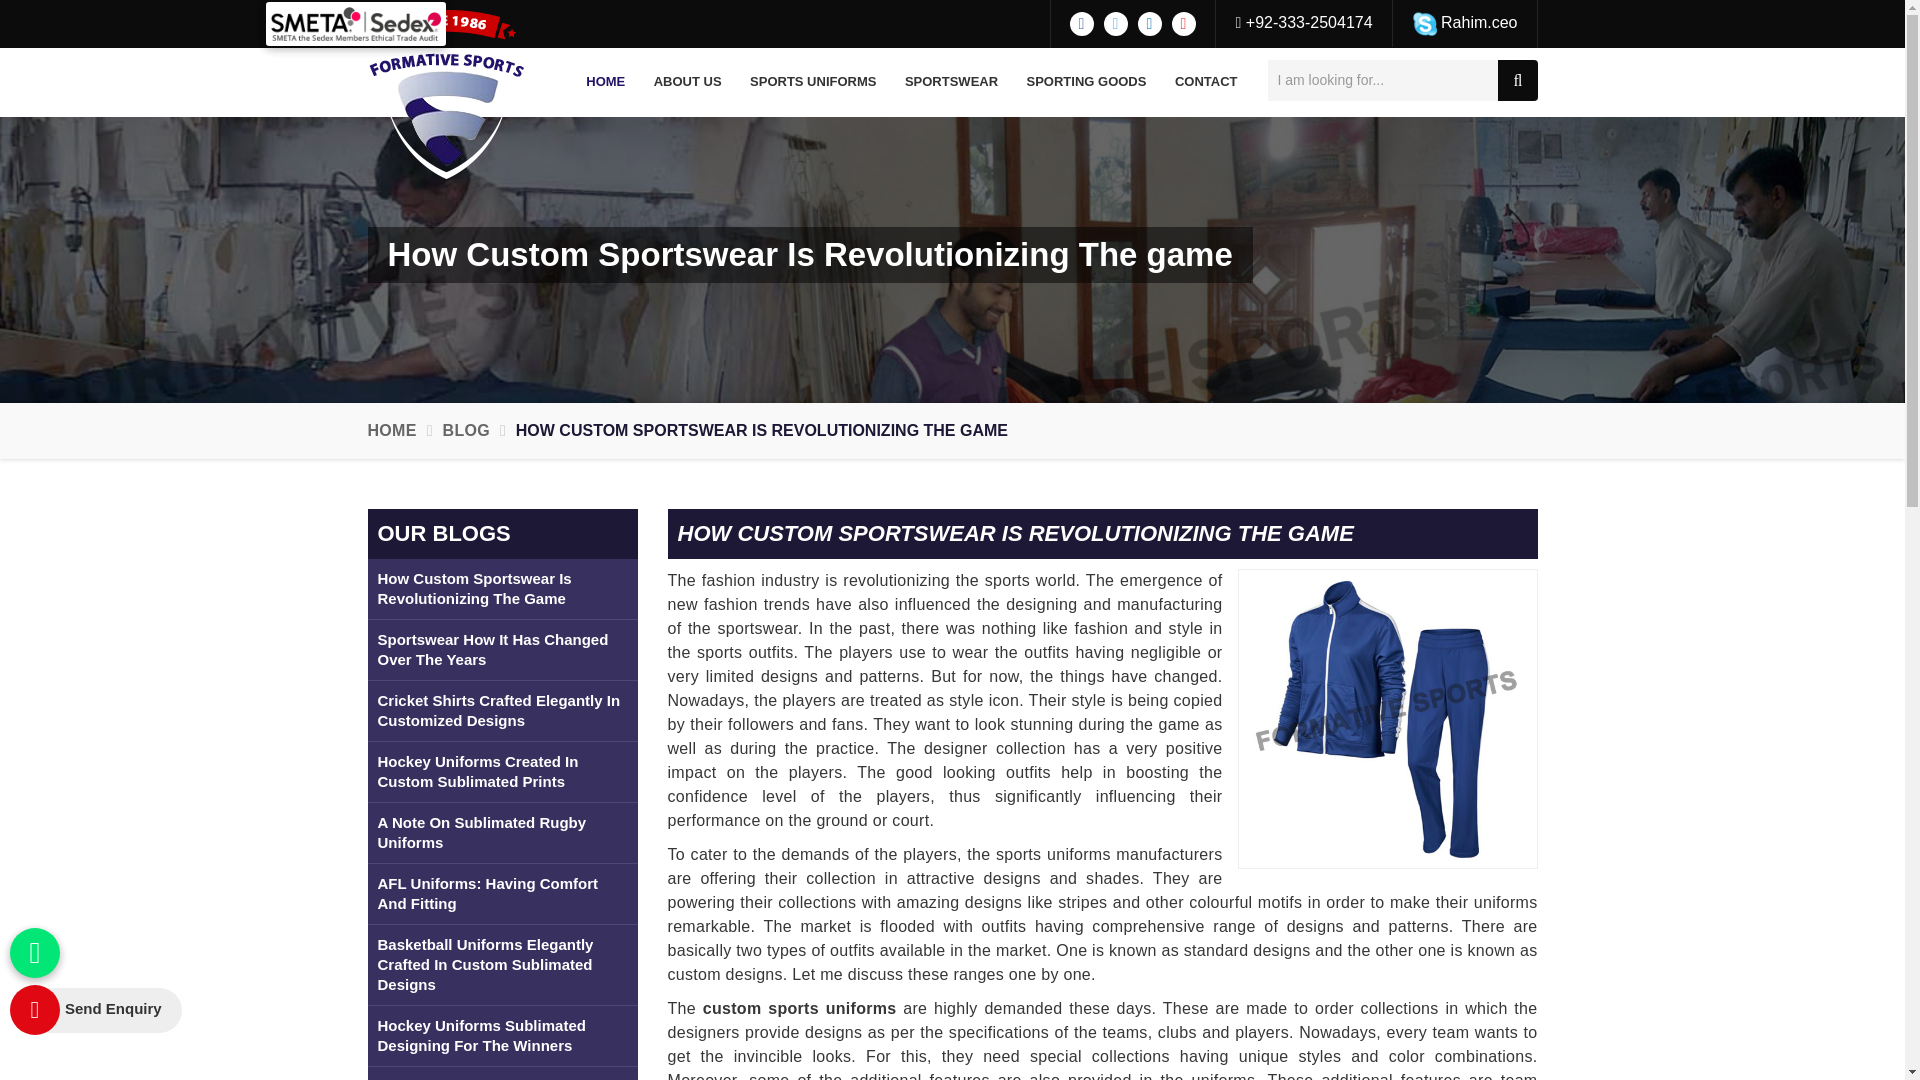  I want to click on Call Us, so click(1304, 22).